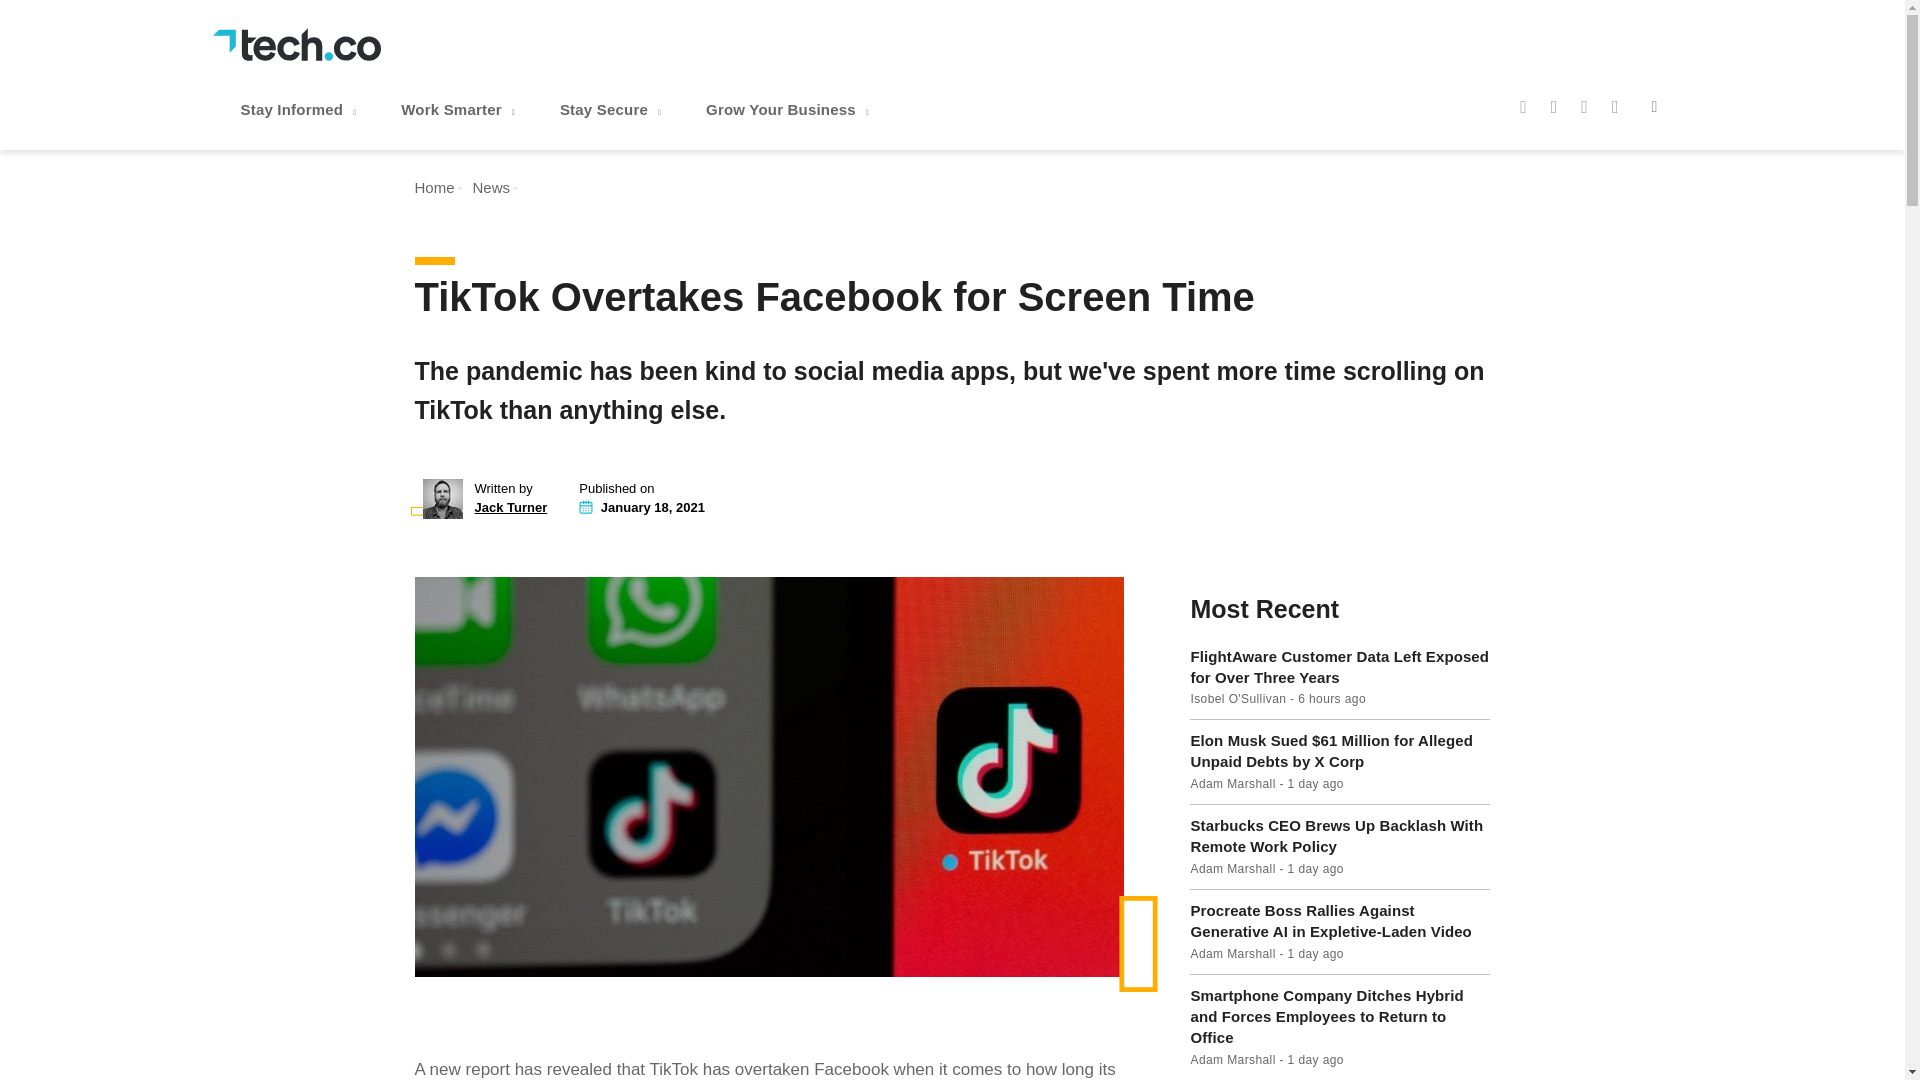 Image resolution: width=1920 pixels, height=1080 pixels. What do you see at coordinates (612, 110) in the screenshot?
I see `Stay Secure` at bounding box center [612, 110].